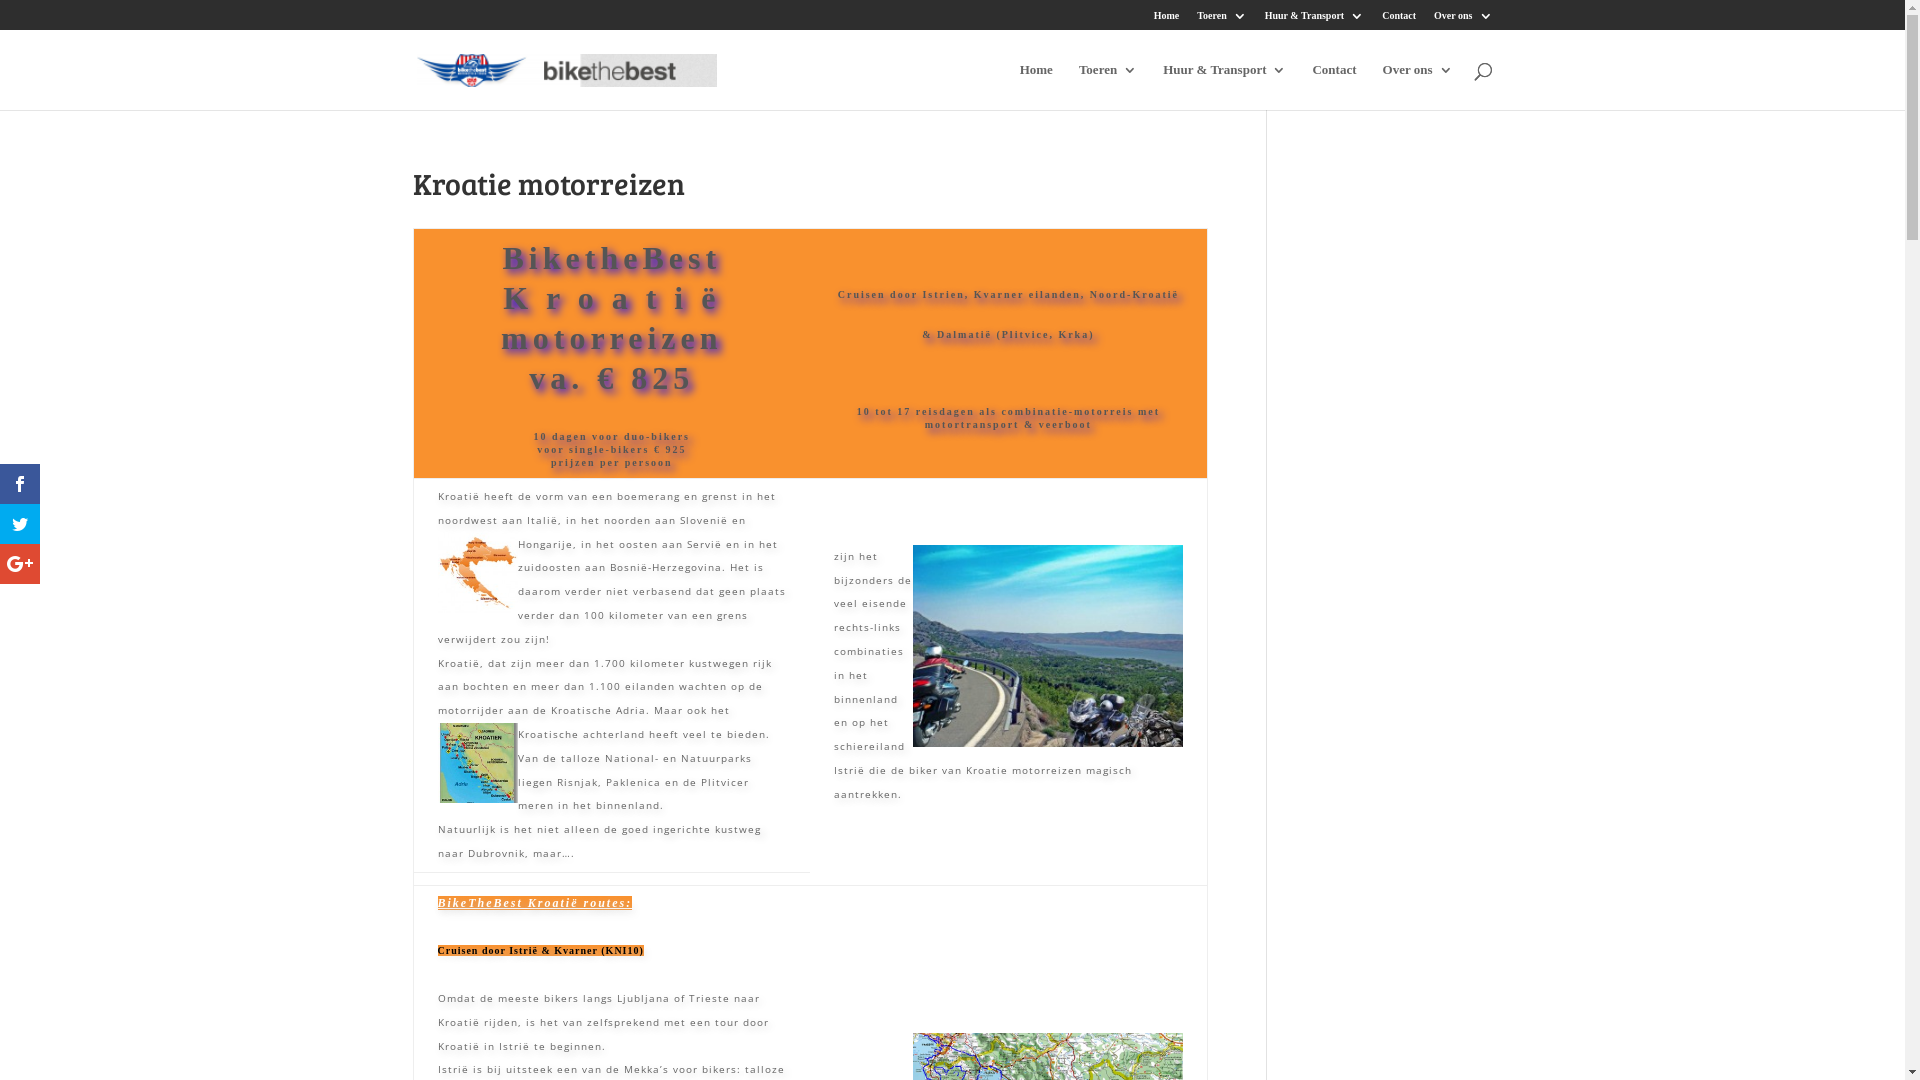 This screenshot has height=1080, width=1920. What do you see at coordinates (1048, 646) in the screenshot?
I see `Kustweg bij Rab` at bounding box center [1048, 646].